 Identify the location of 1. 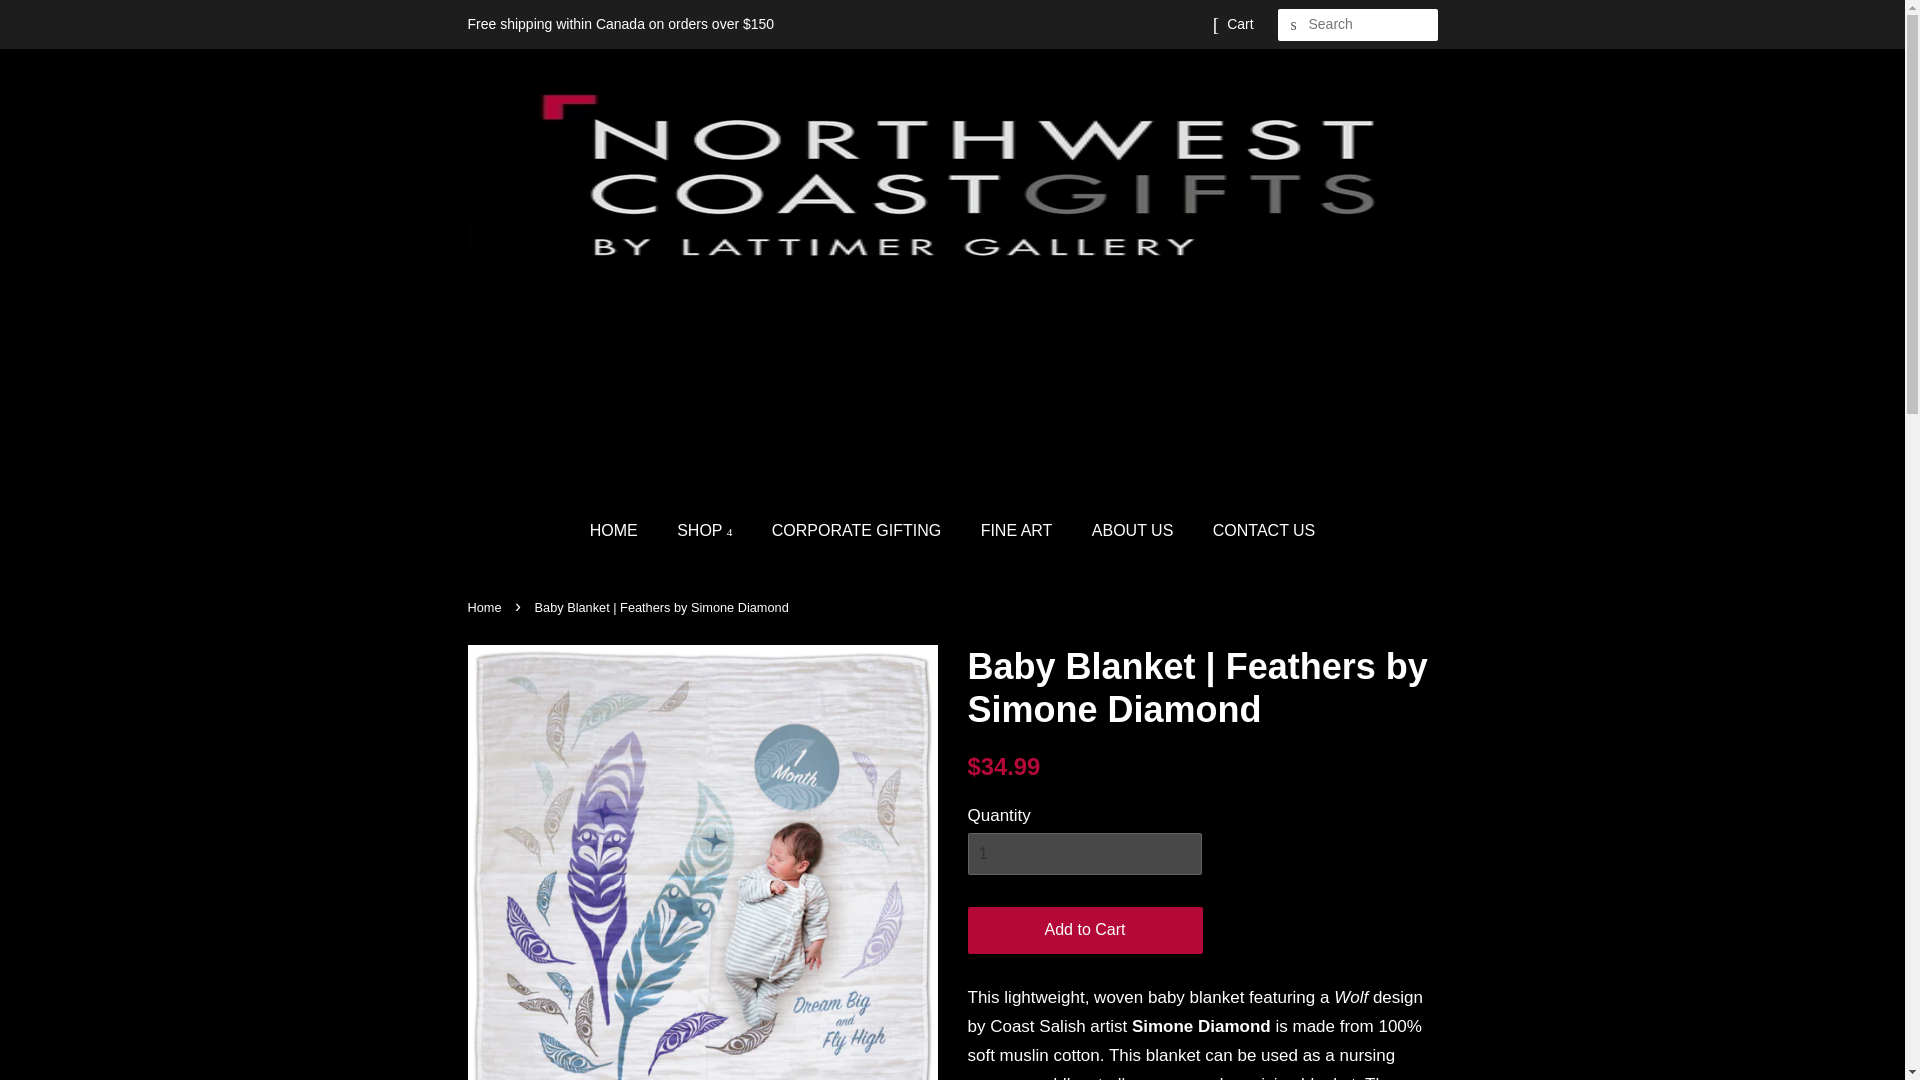
(1084, 853).